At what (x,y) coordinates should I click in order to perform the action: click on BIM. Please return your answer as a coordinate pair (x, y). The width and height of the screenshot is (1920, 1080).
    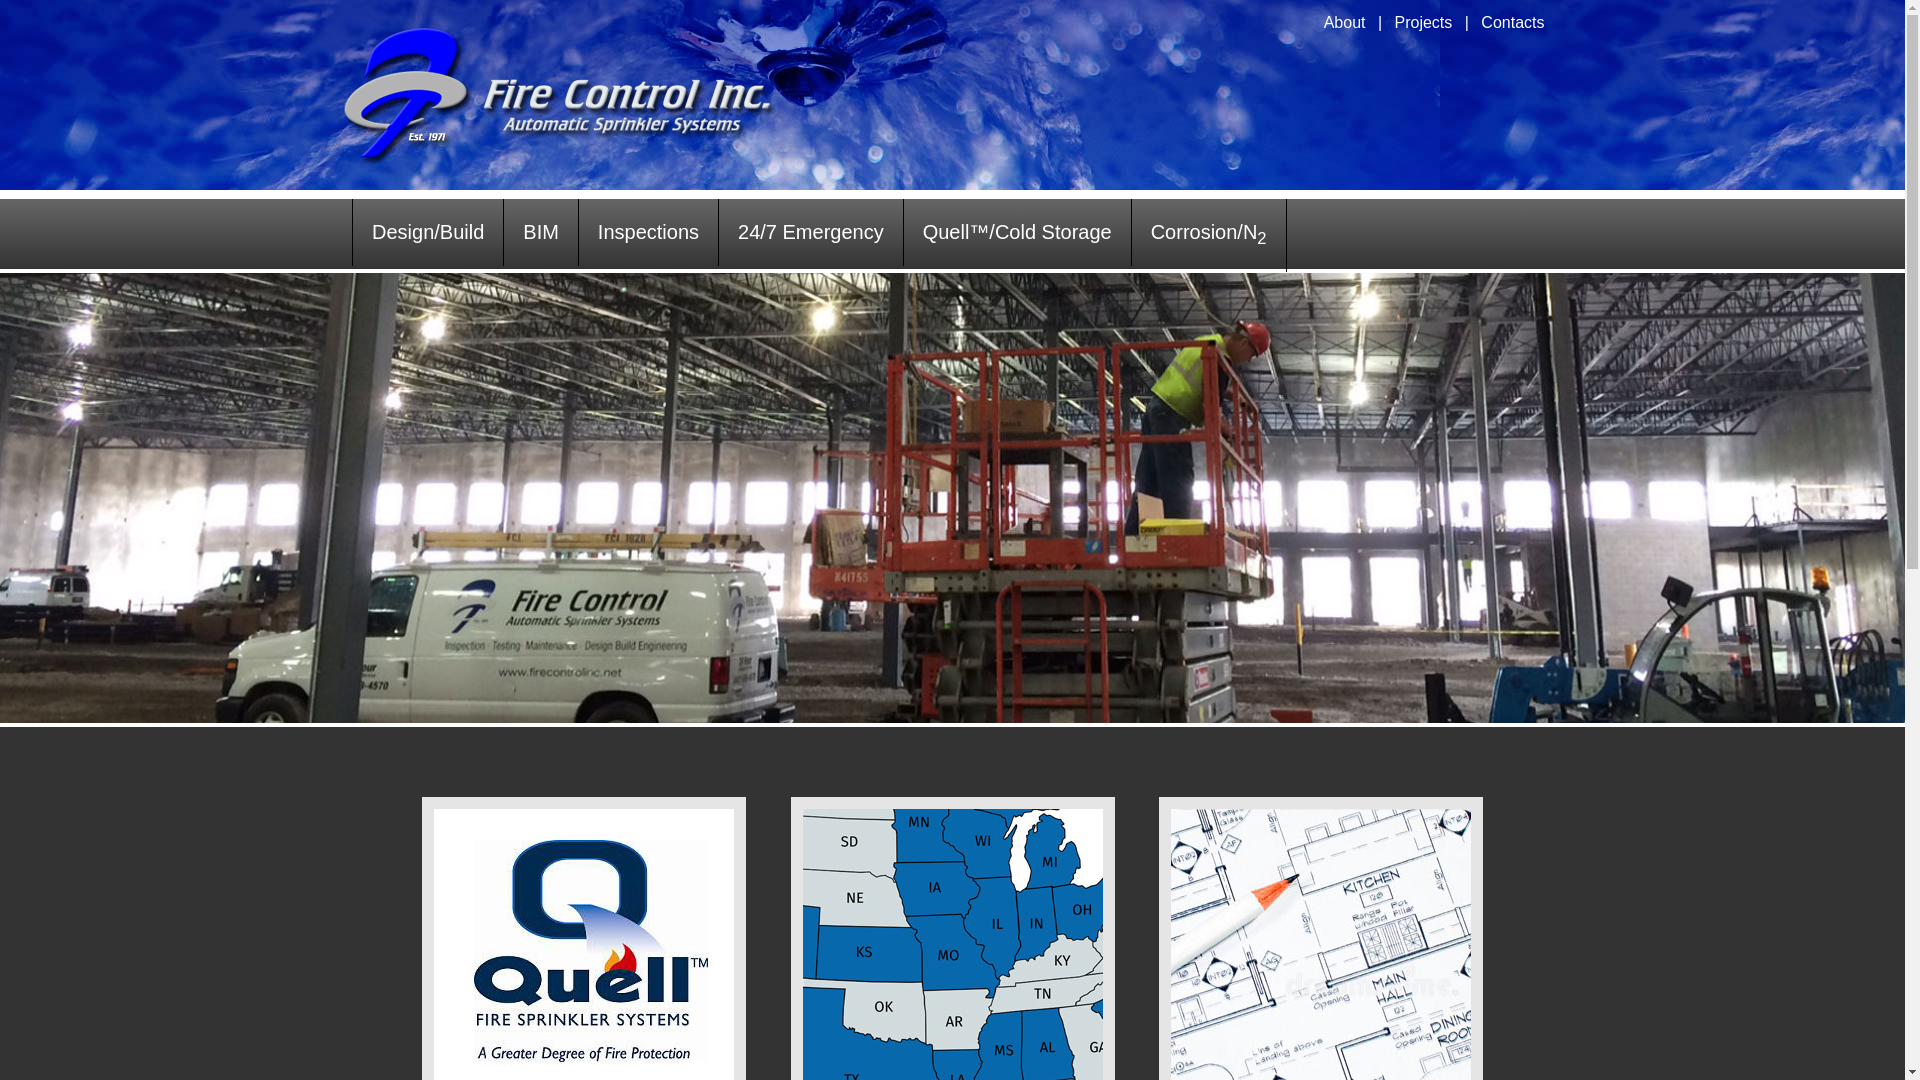
    Looking at the image, I should click on (541, 232).